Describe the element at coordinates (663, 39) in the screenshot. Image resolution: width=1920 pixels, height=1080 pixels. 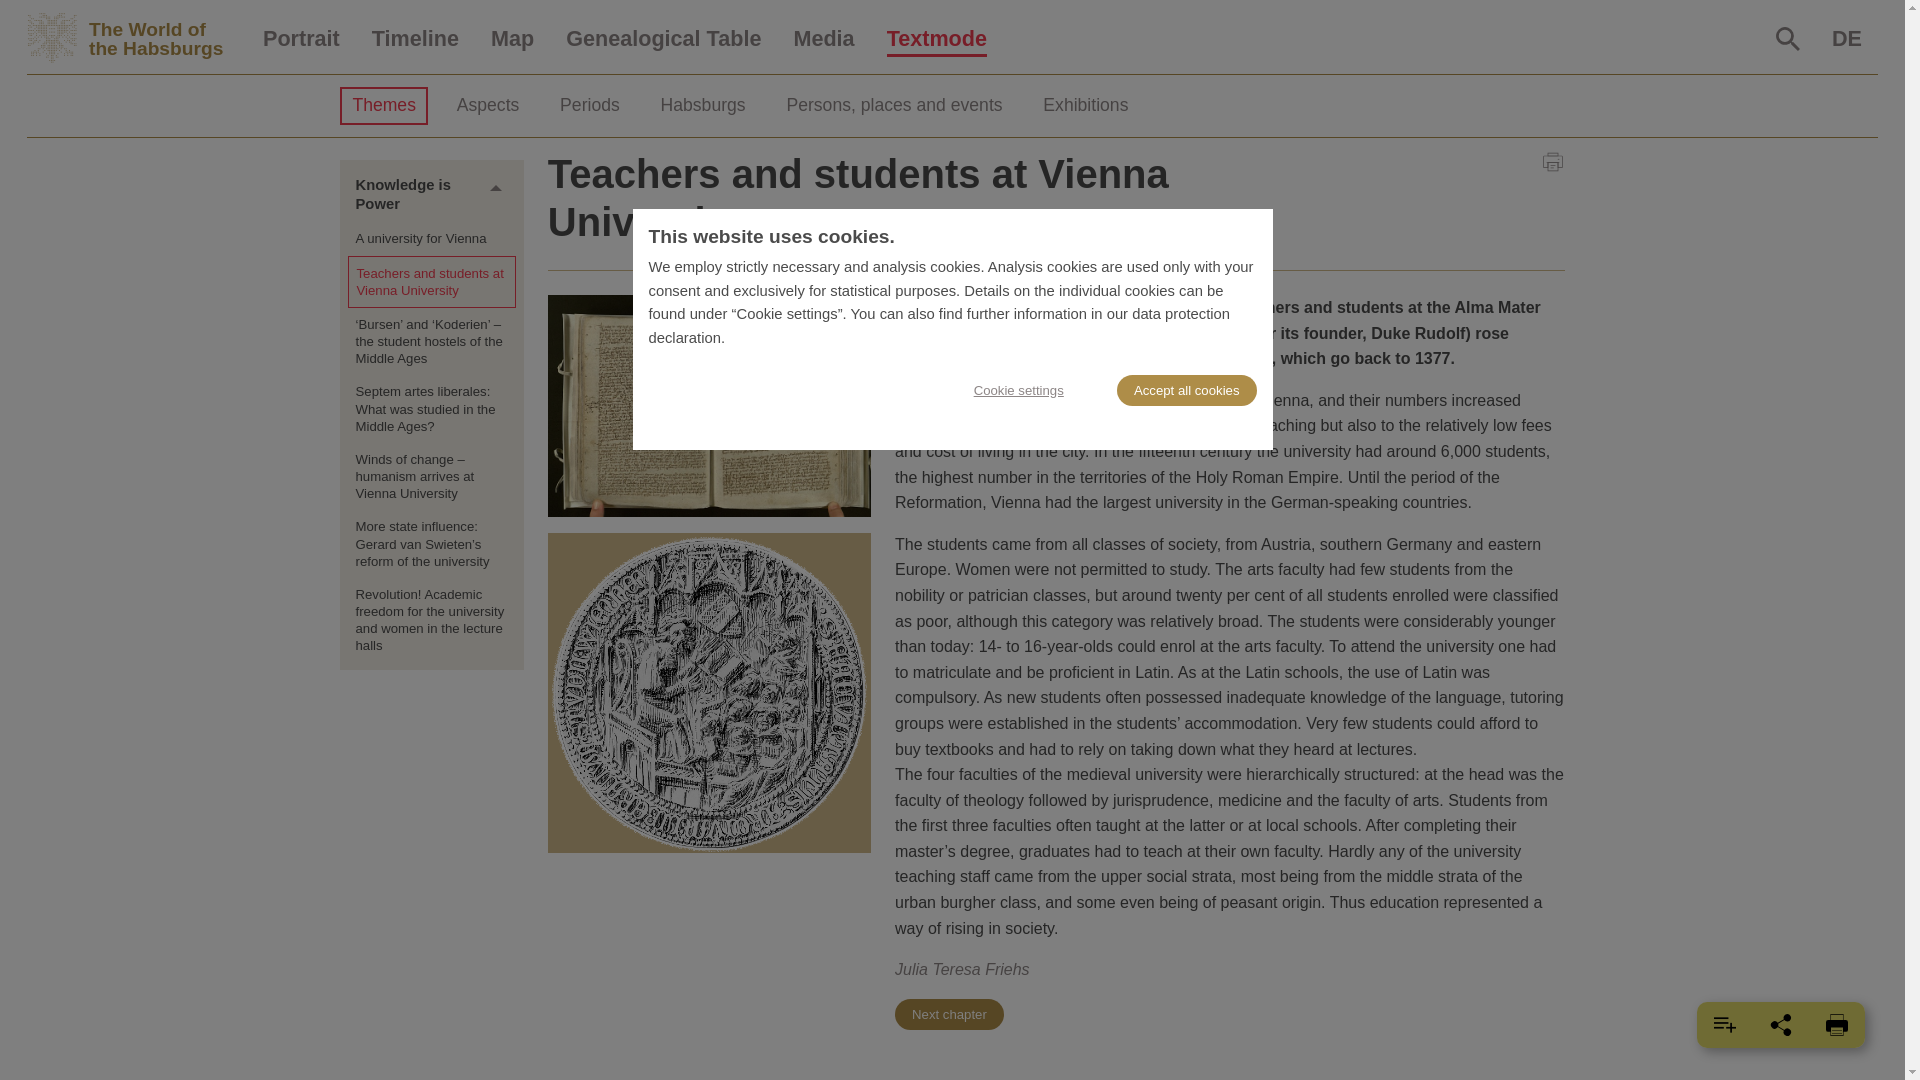
I see `Media` at that location.